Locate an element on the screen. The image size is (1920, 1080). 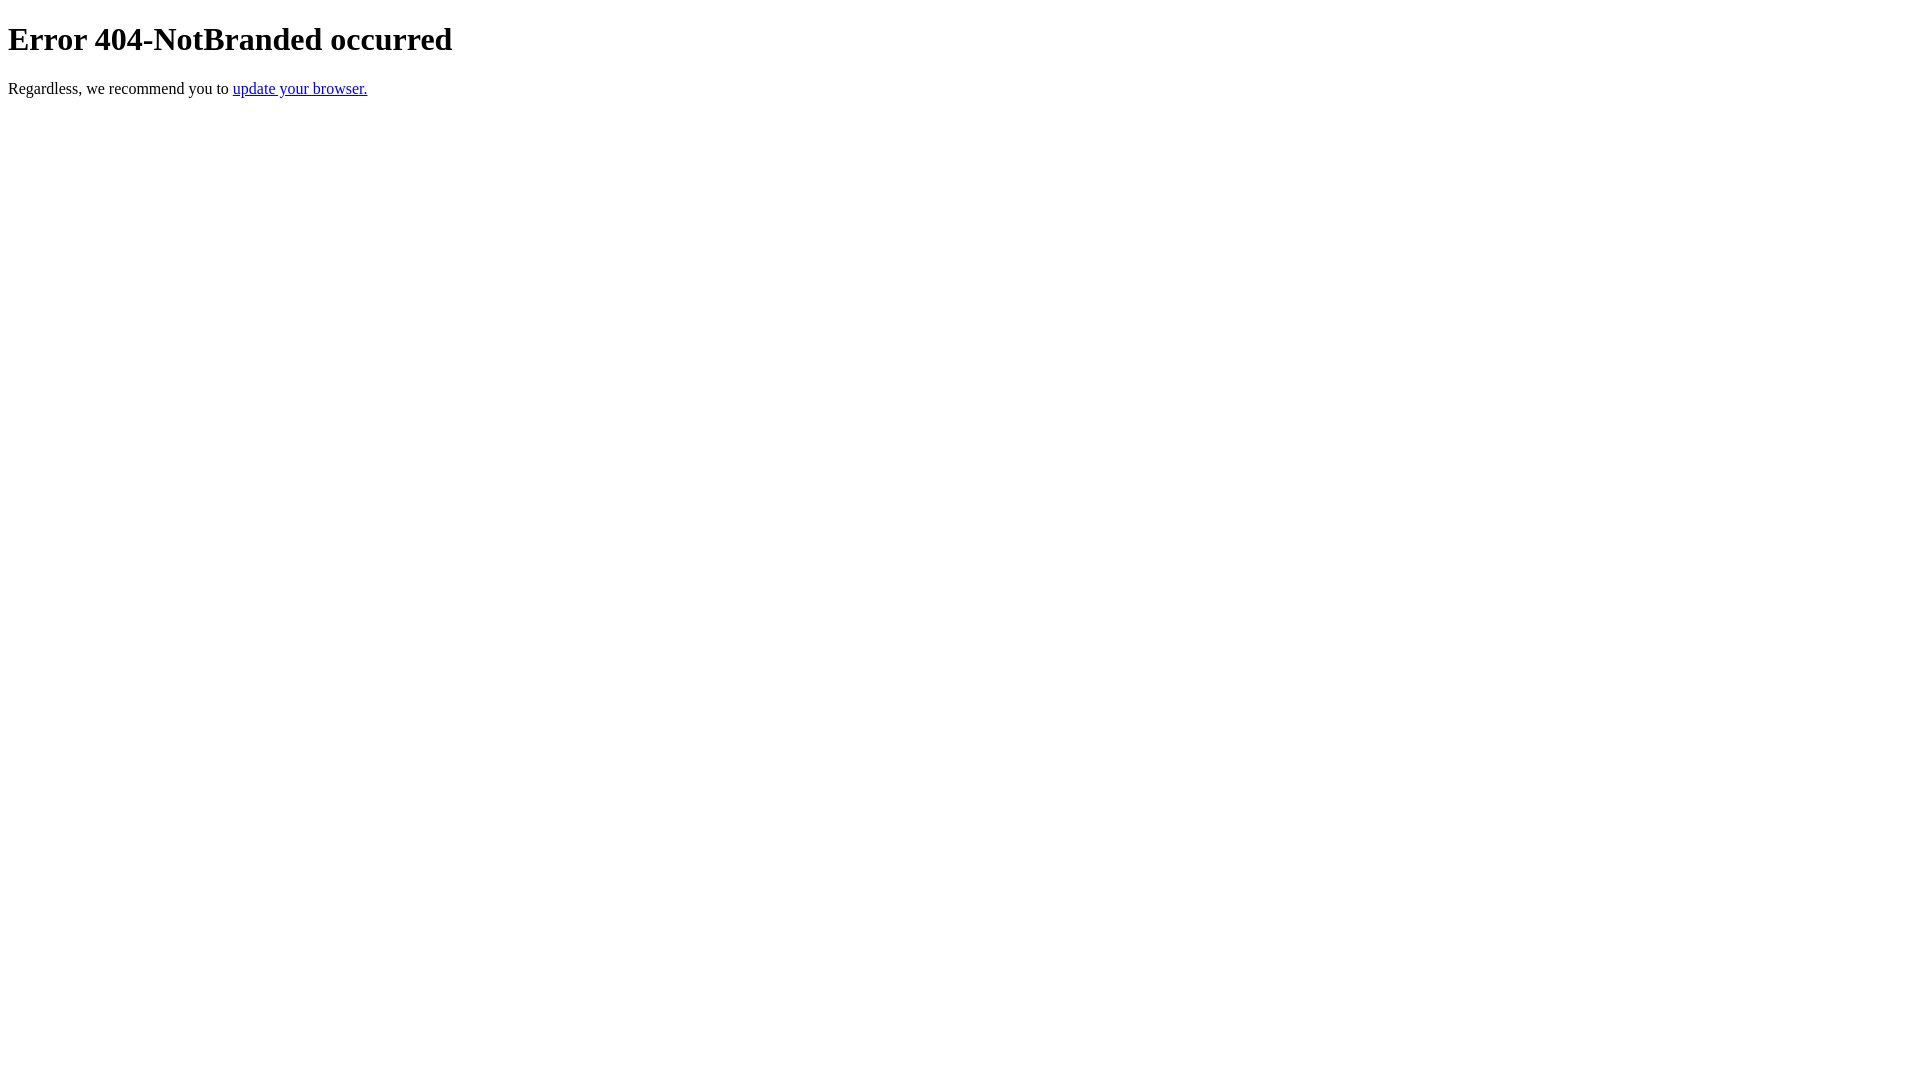
update your browser. is located at coordinates (300, 88).